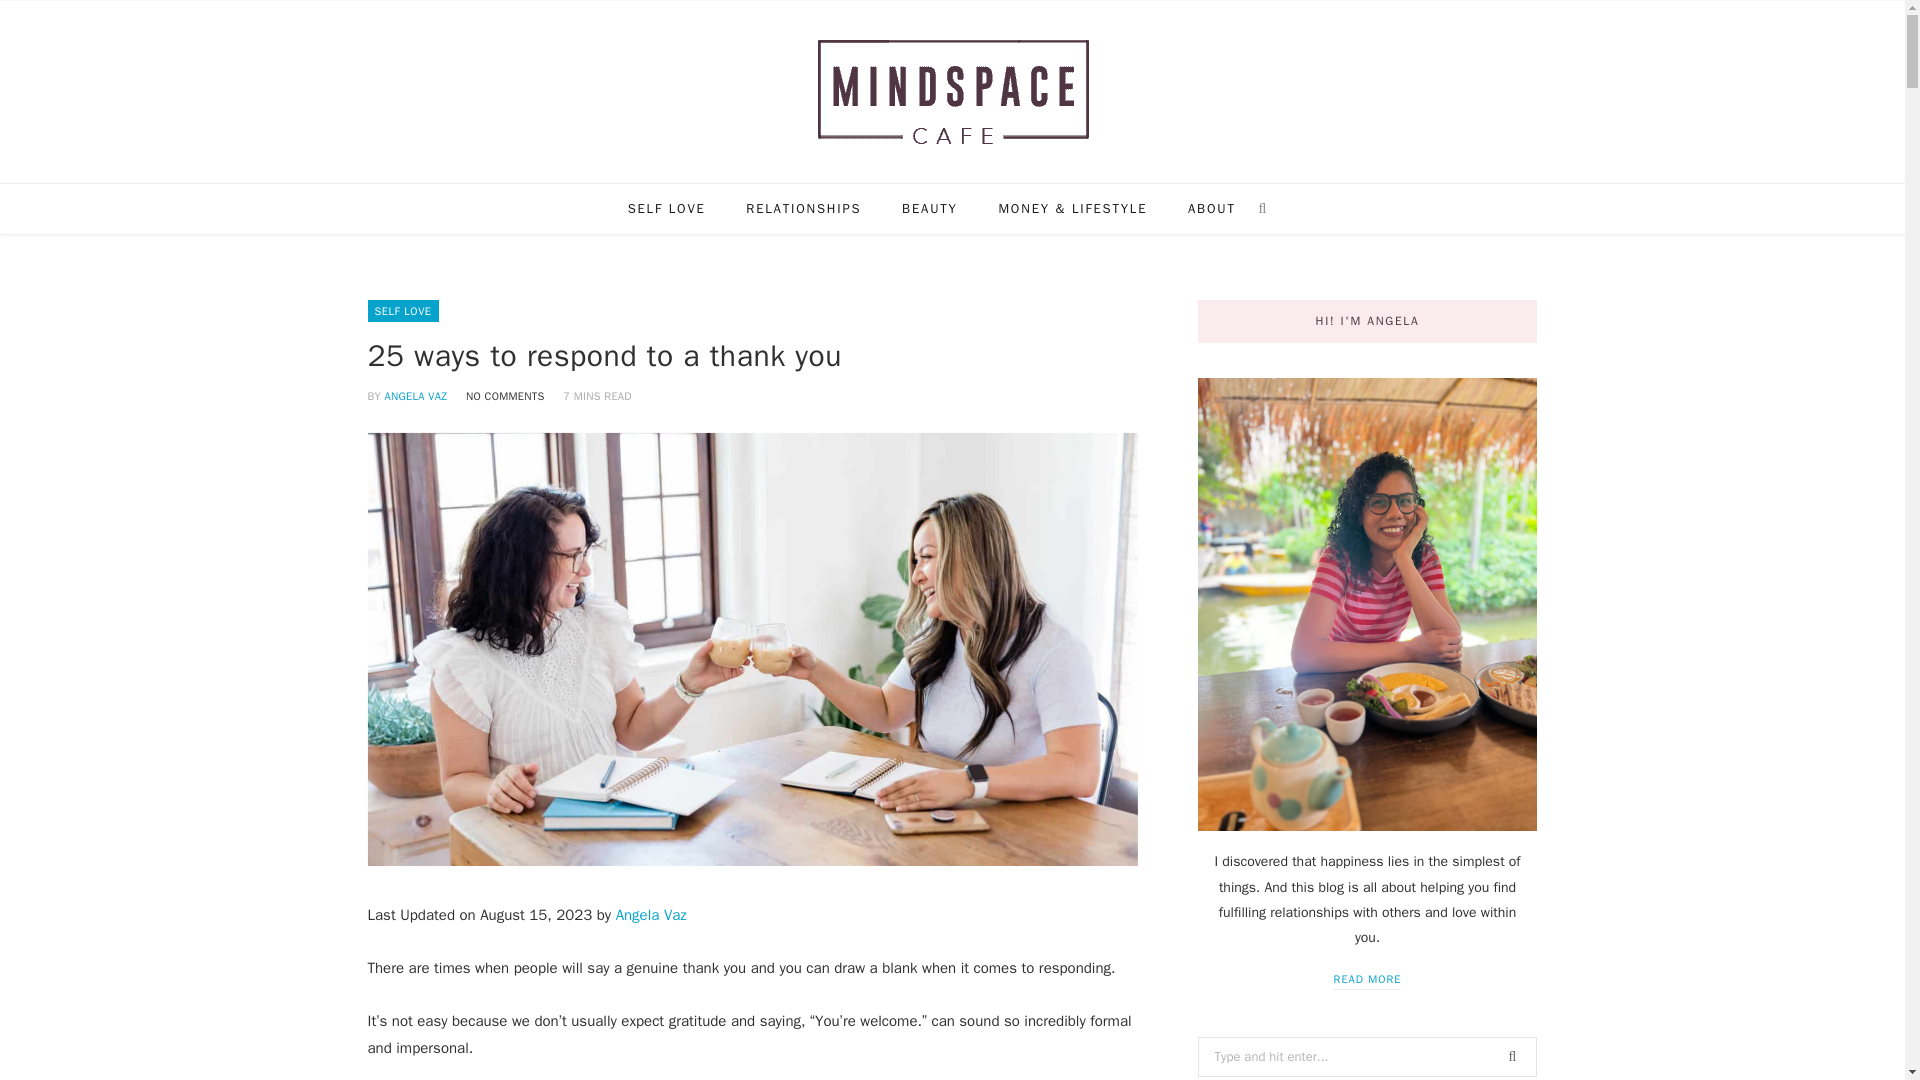  I want to click on ABOUT, so click(1211, 208).